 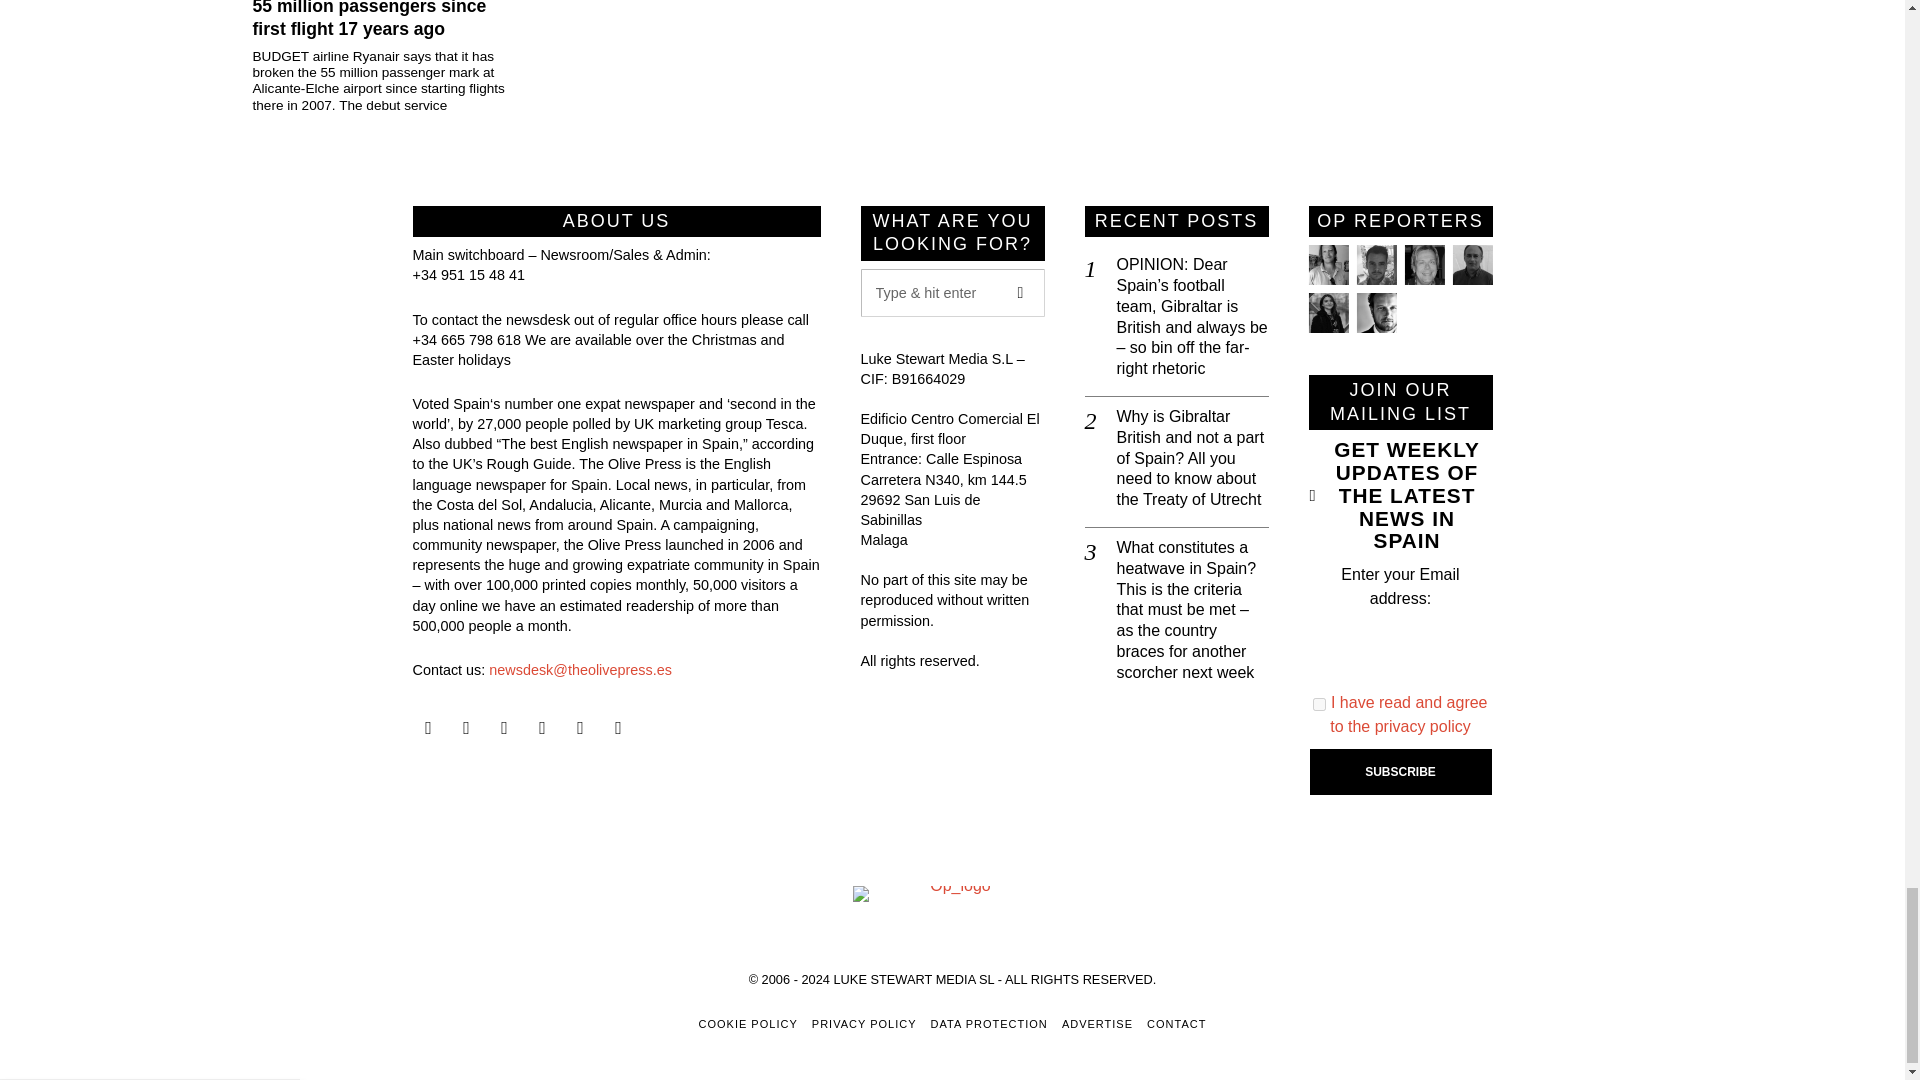 What do you see at coordinates (1400, 772) in the screenshot?
I see `SUBSCRIBE` at bounding box center [1400, 772].